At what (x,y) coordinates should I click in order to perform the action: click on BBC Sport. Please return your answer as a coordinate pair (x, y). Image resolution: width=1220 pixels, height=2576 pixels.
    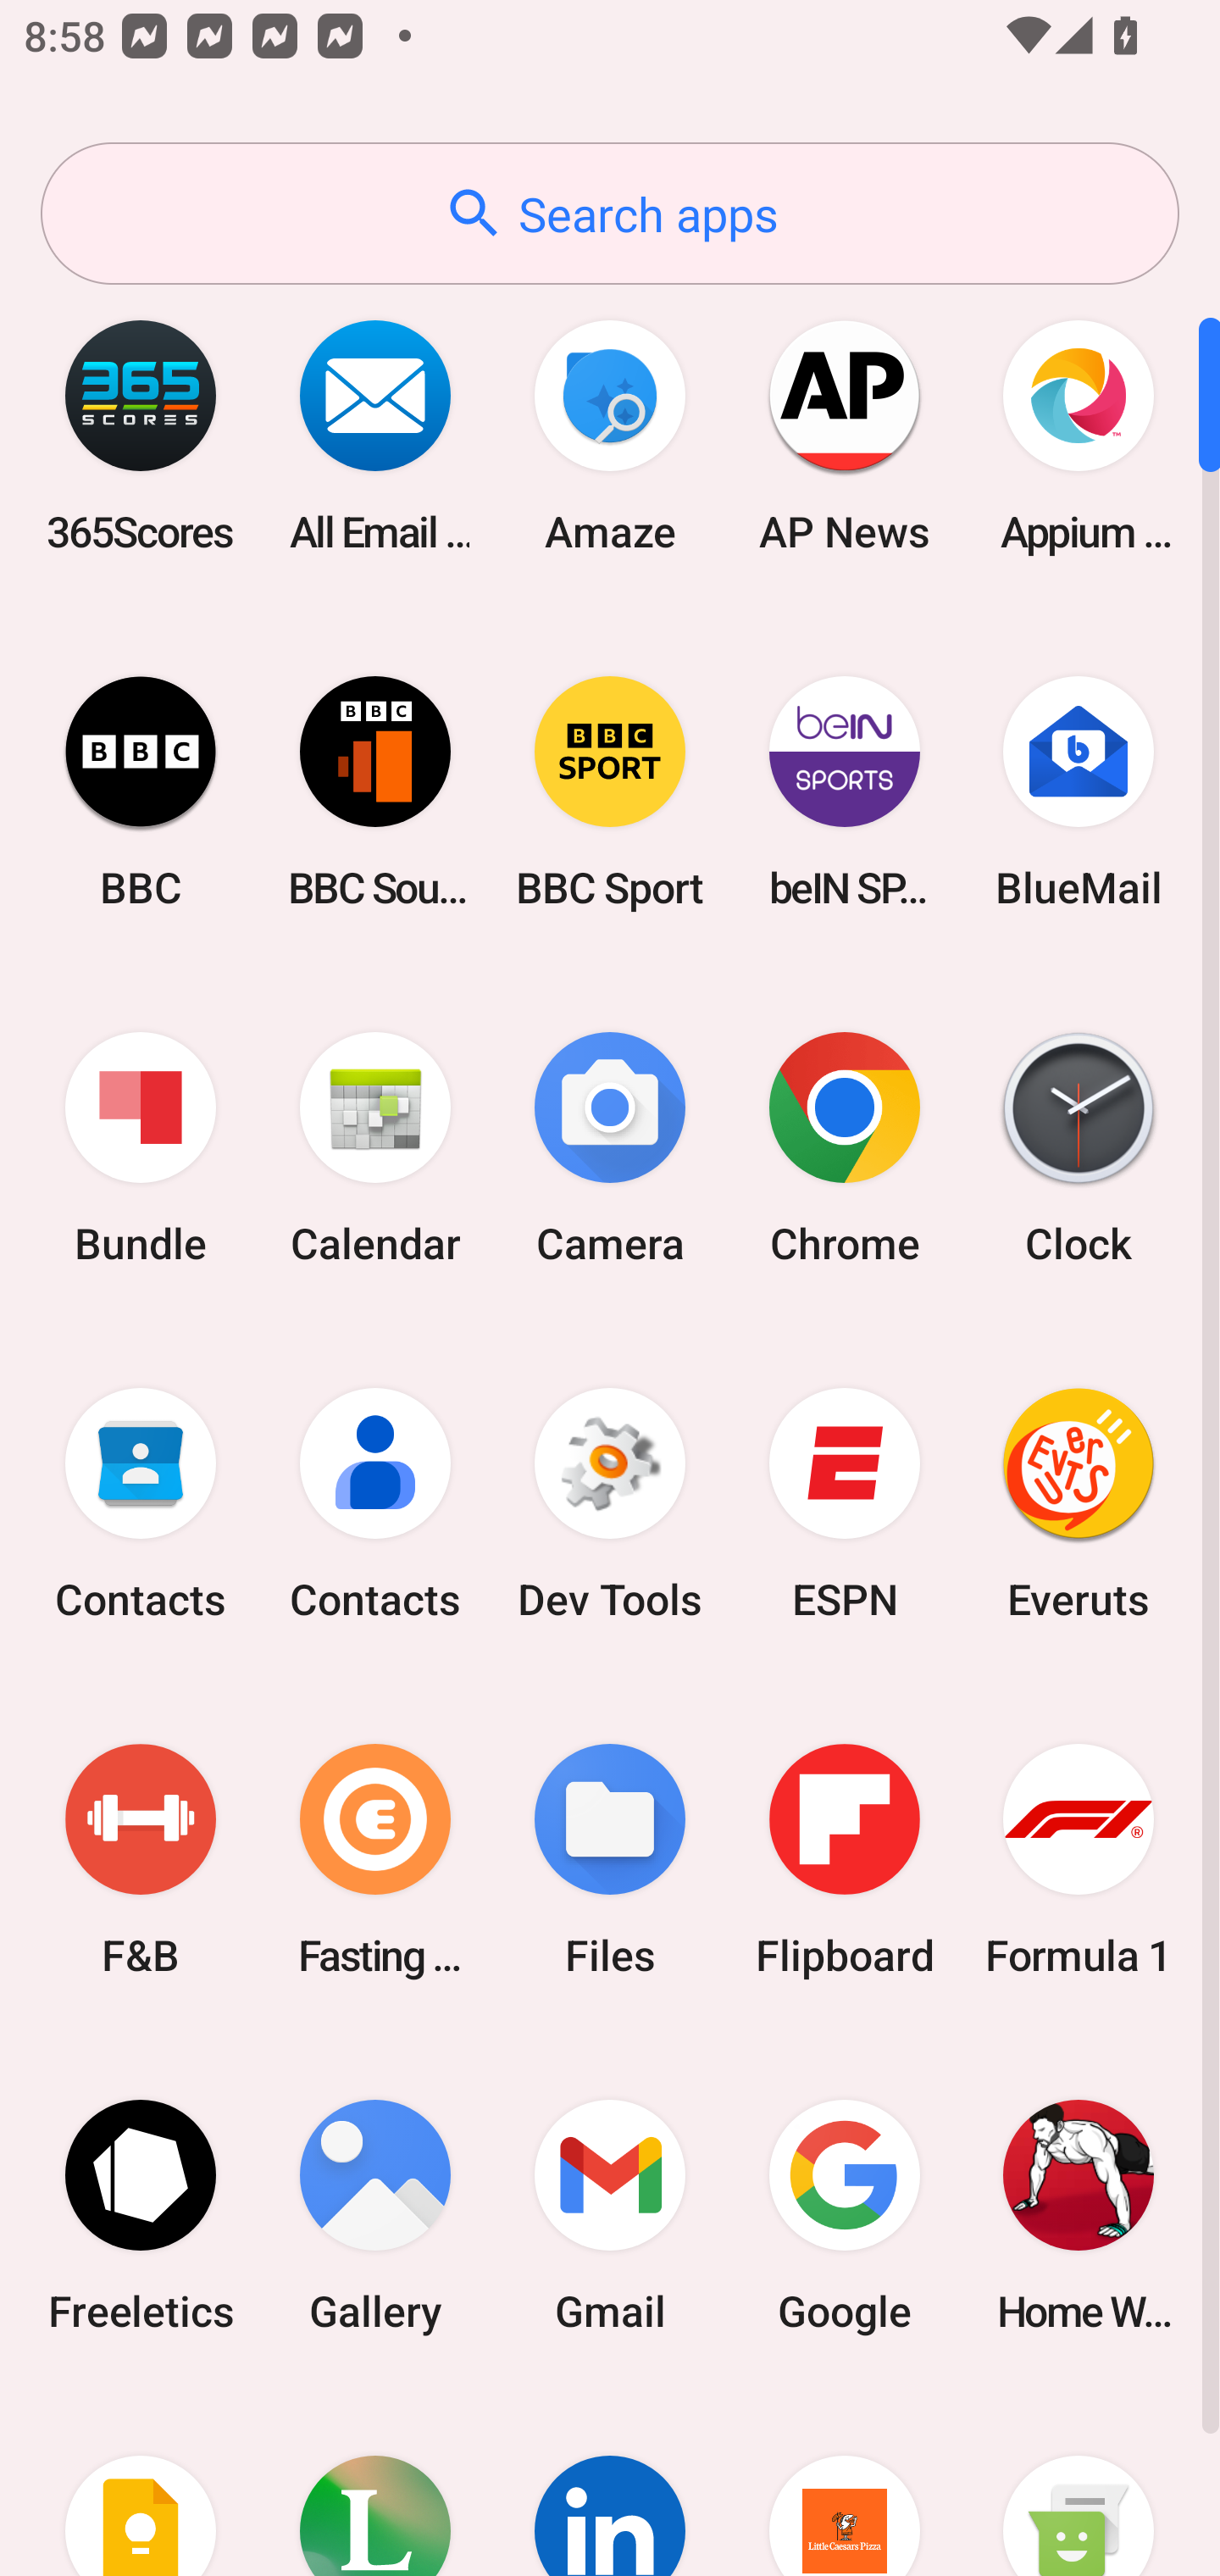
    Looking at the image, I should click on (610, 791).